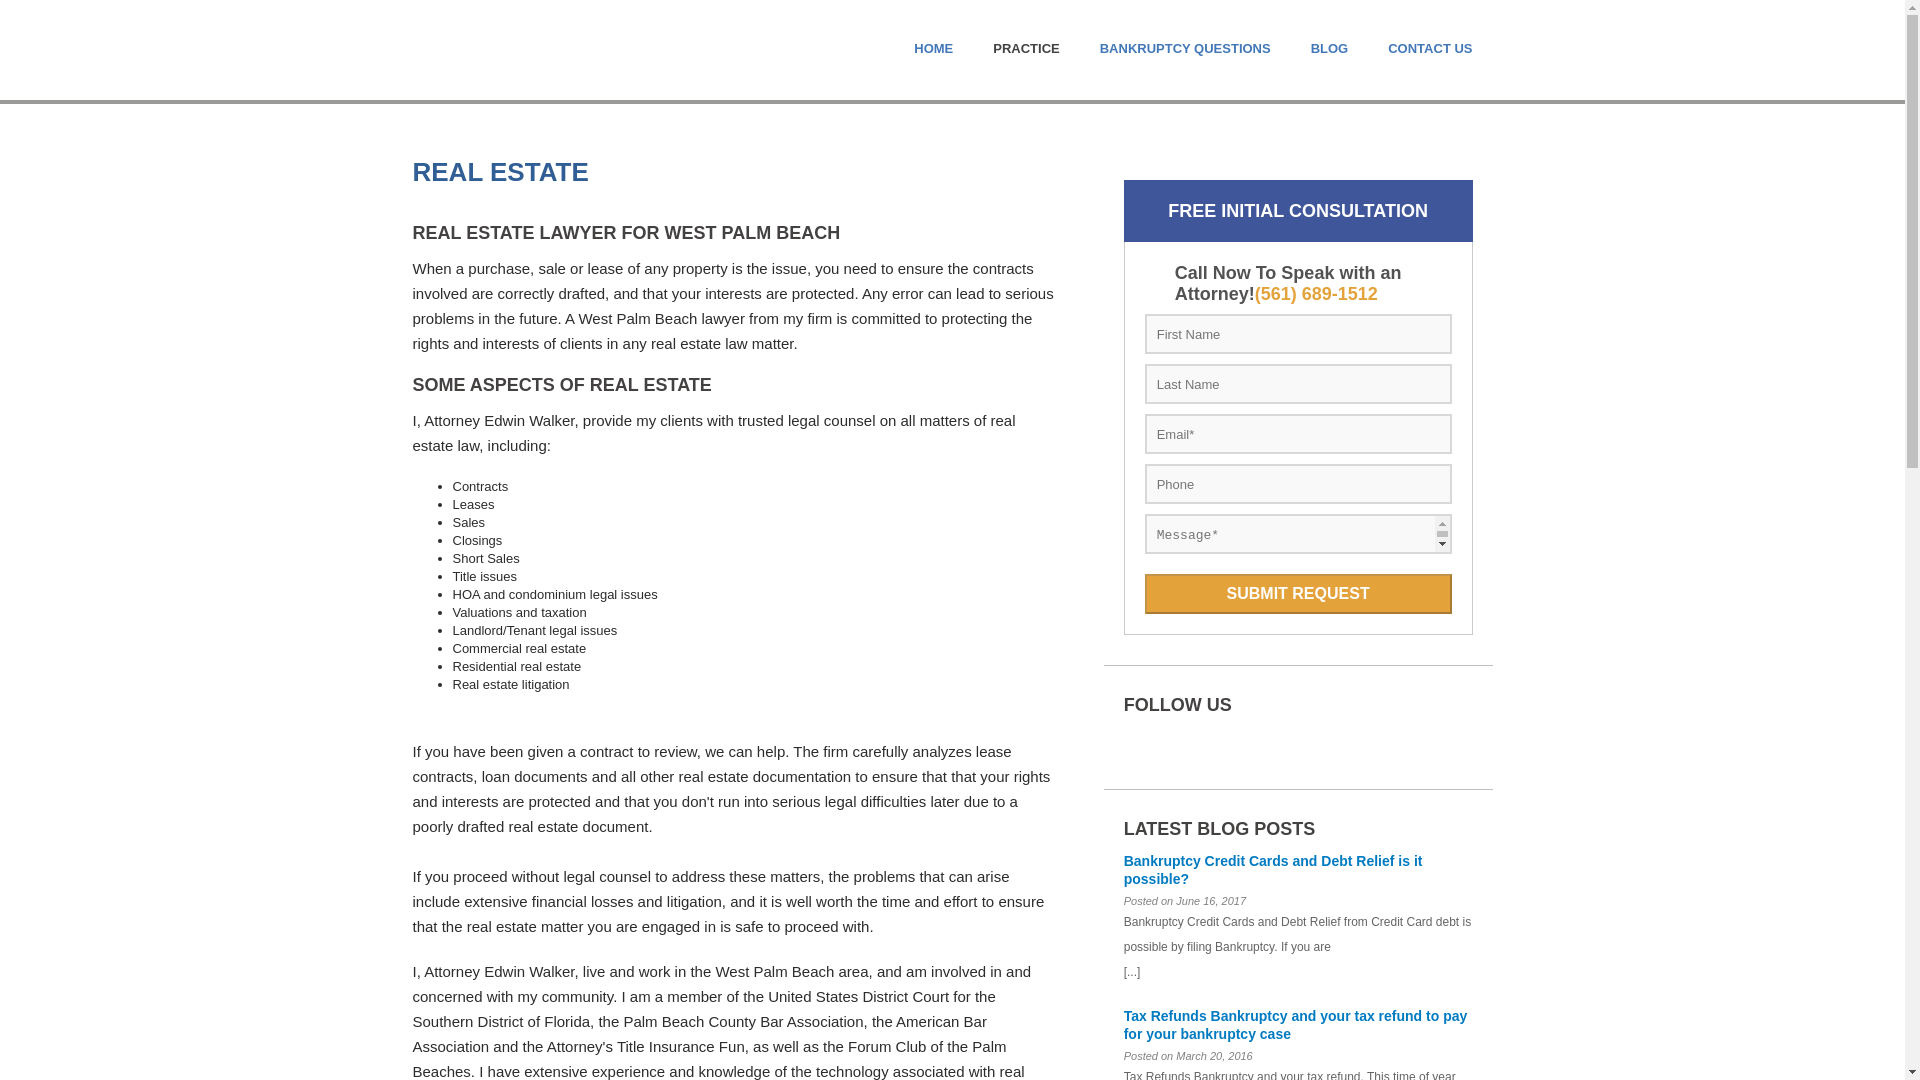  What do you see at coordinates (1330, 48) in the screenshot?
I see `BLOG` at bounding box center [1330, 48].